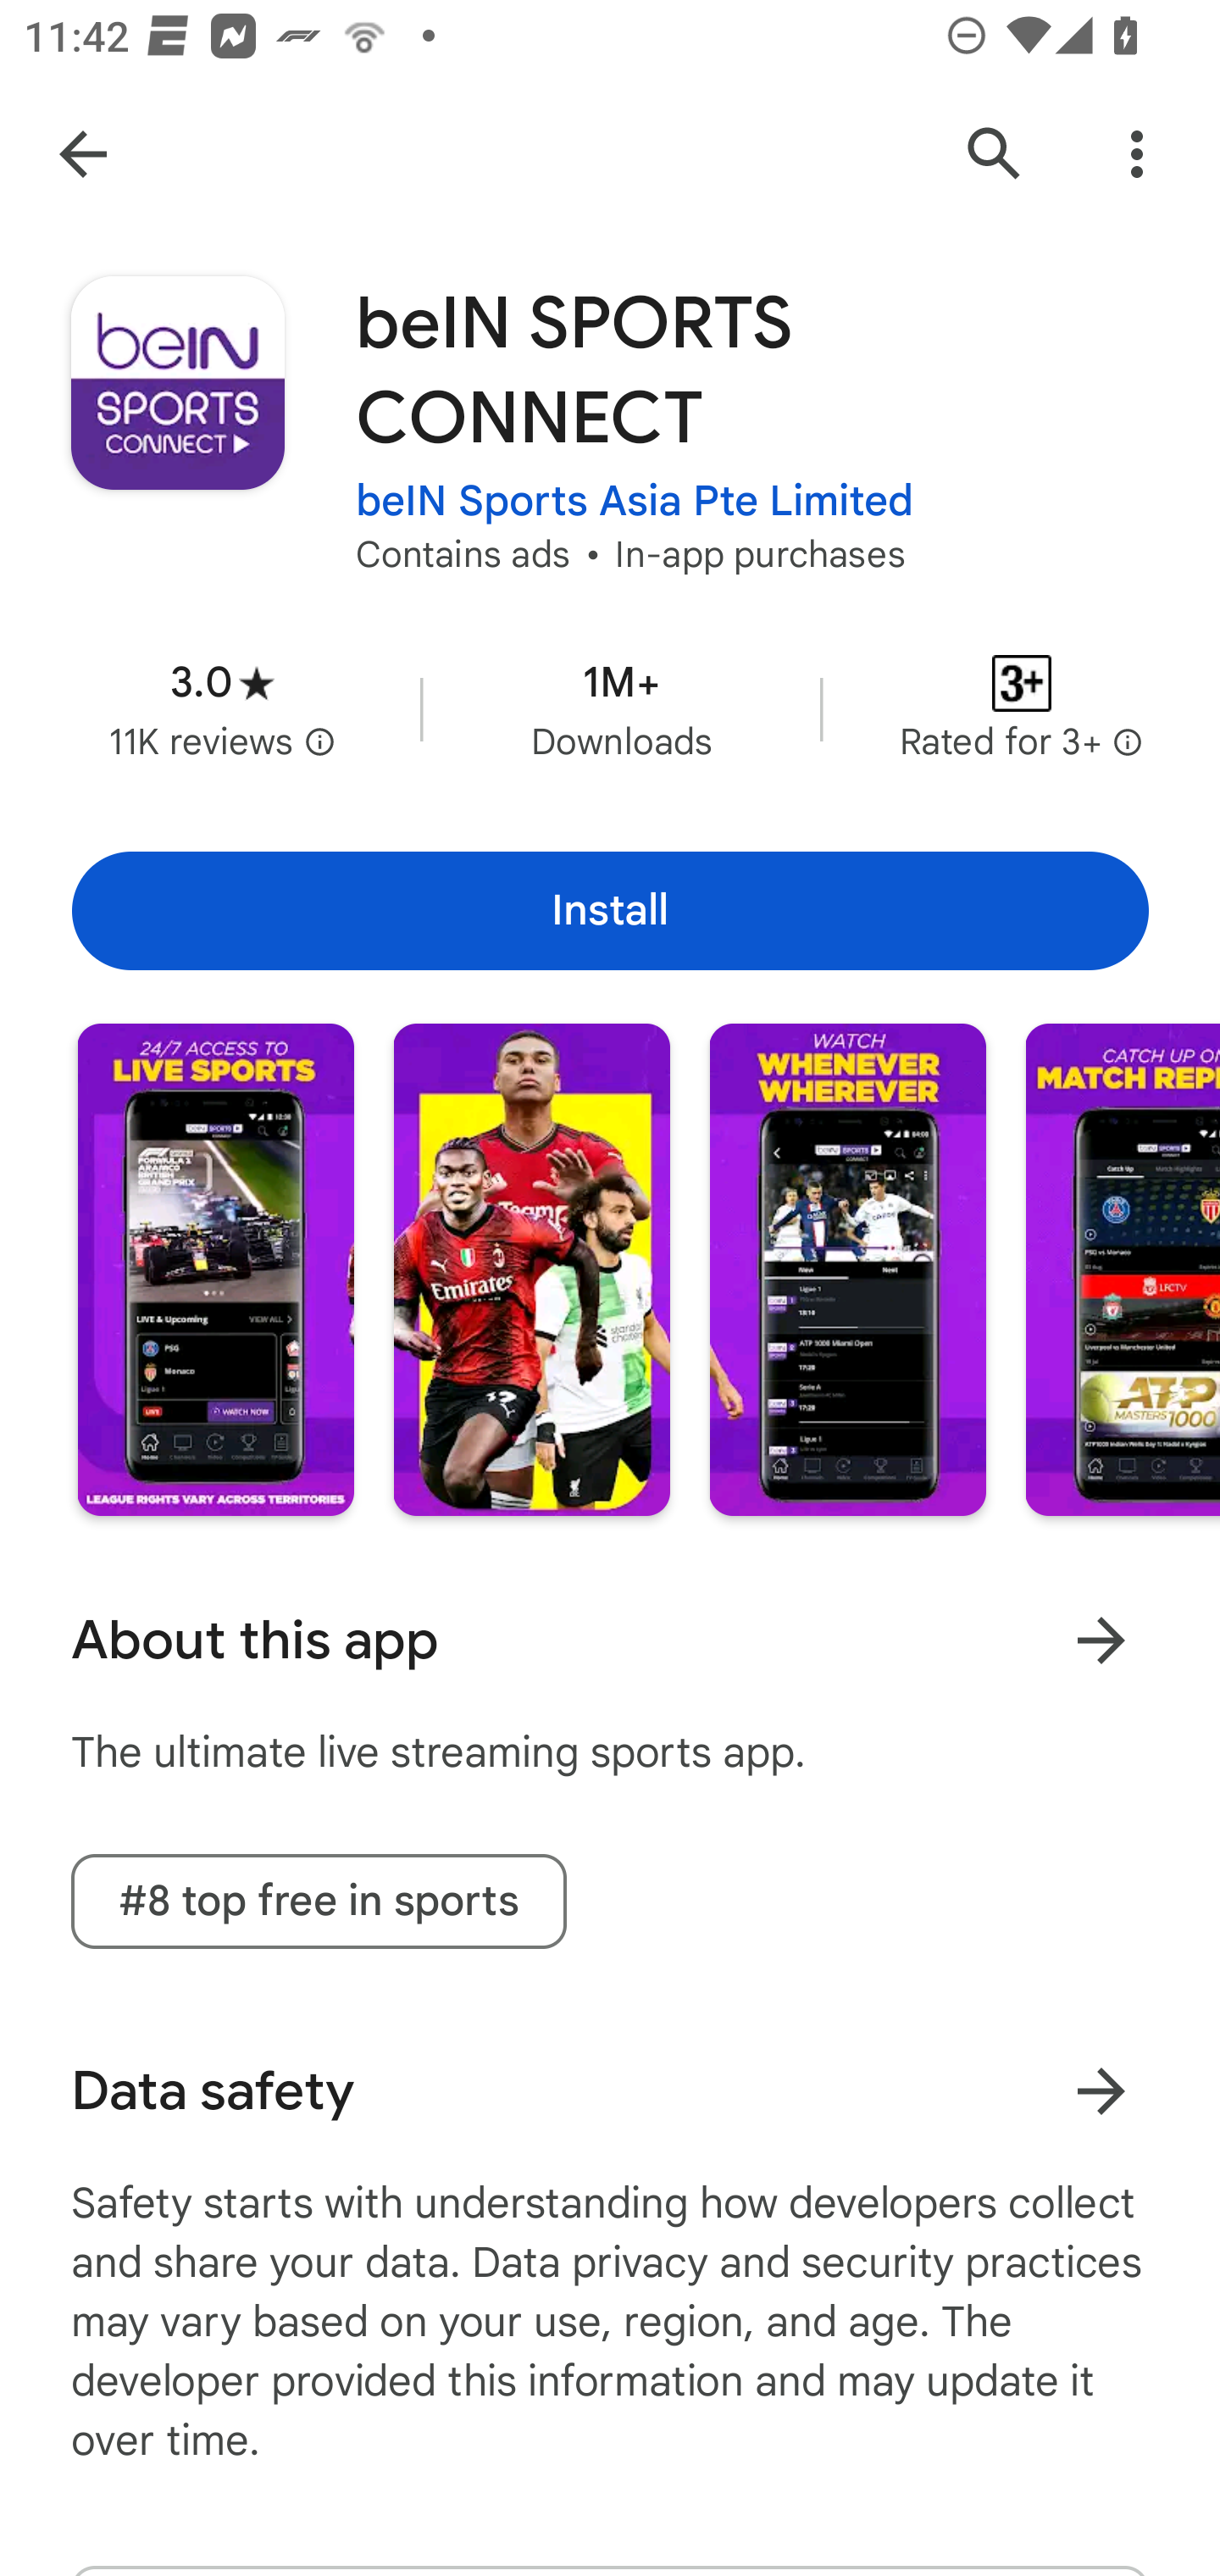 This screenshot has height=2576, width=1220. Describe the element at coordinates (1101, 2090) in the screenshot. I see `Learn more about data safety` at that location.